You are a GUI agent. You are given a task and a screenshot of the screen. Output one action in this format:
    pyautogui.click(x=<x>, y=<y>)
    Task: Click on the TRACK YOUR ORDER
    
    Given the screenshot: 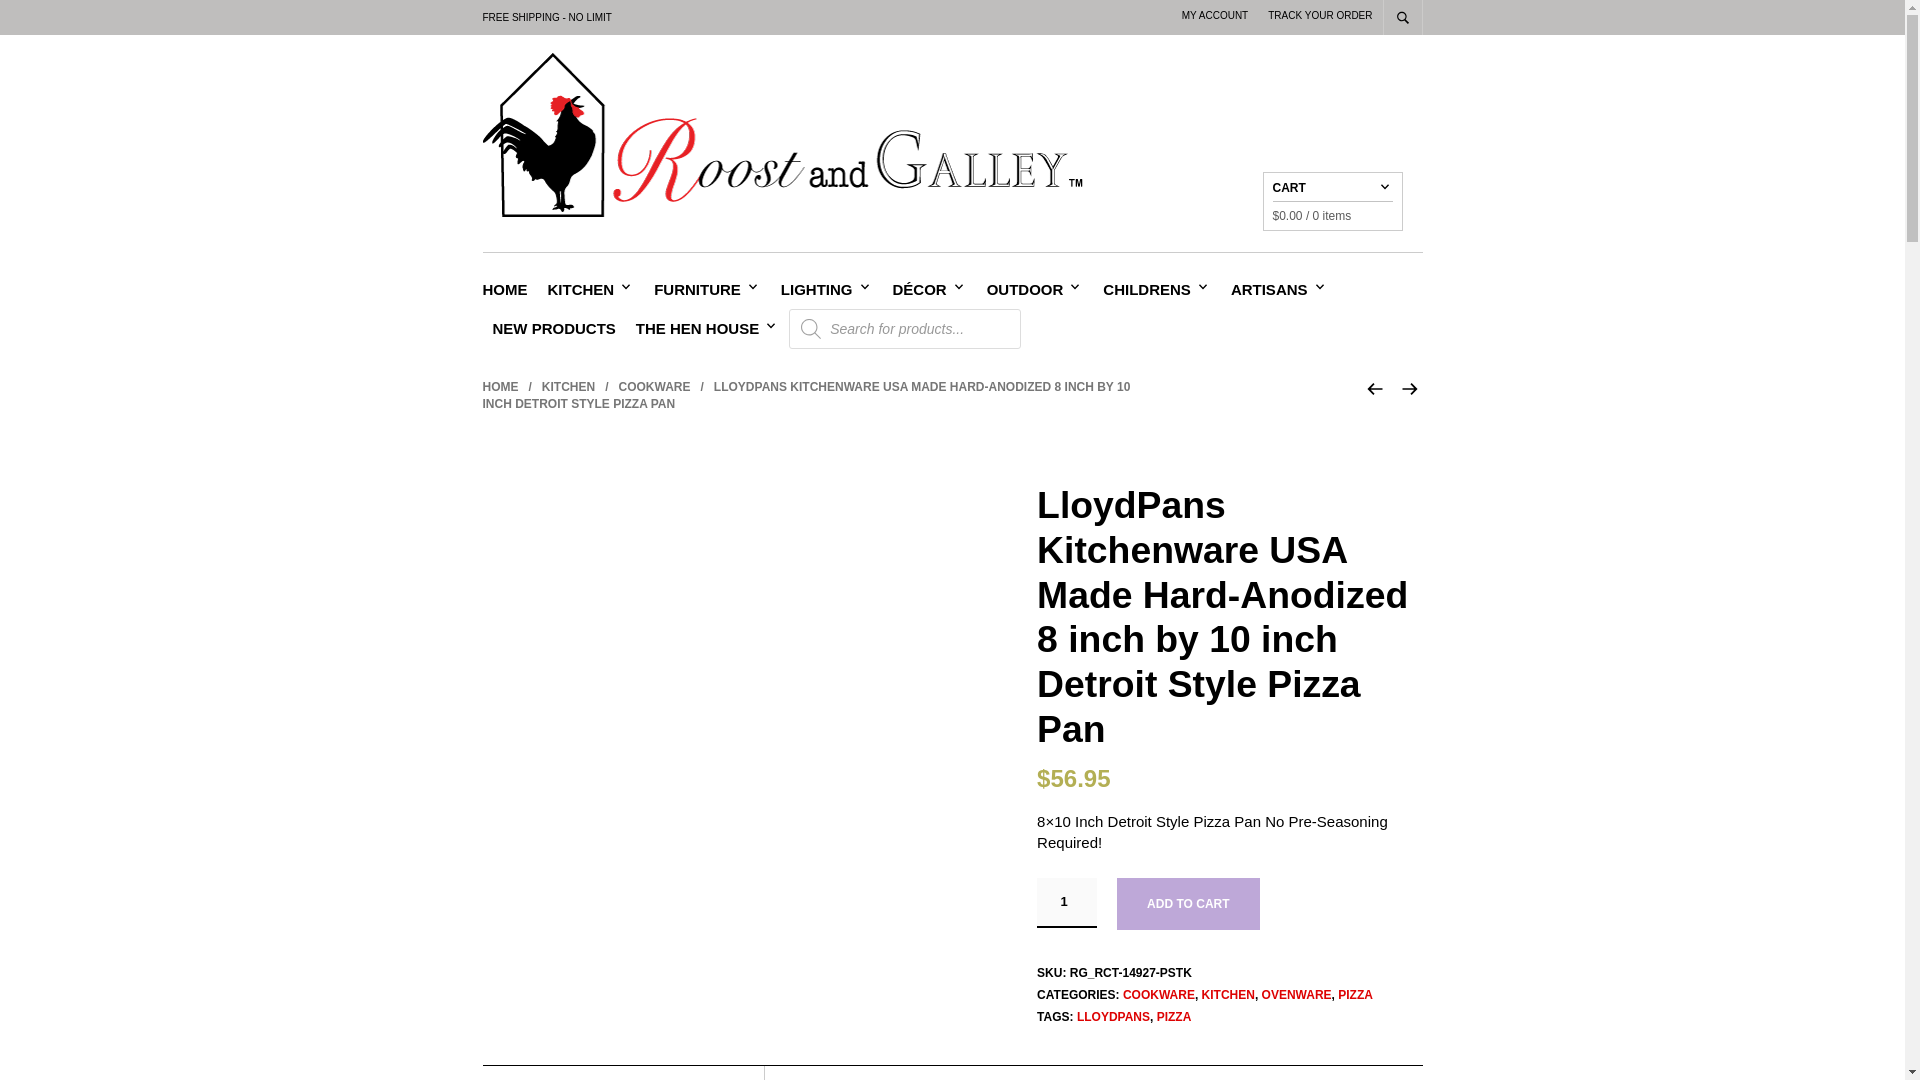 What is the action you would take?
    pyautogui.click(x=1320, y=14)
    